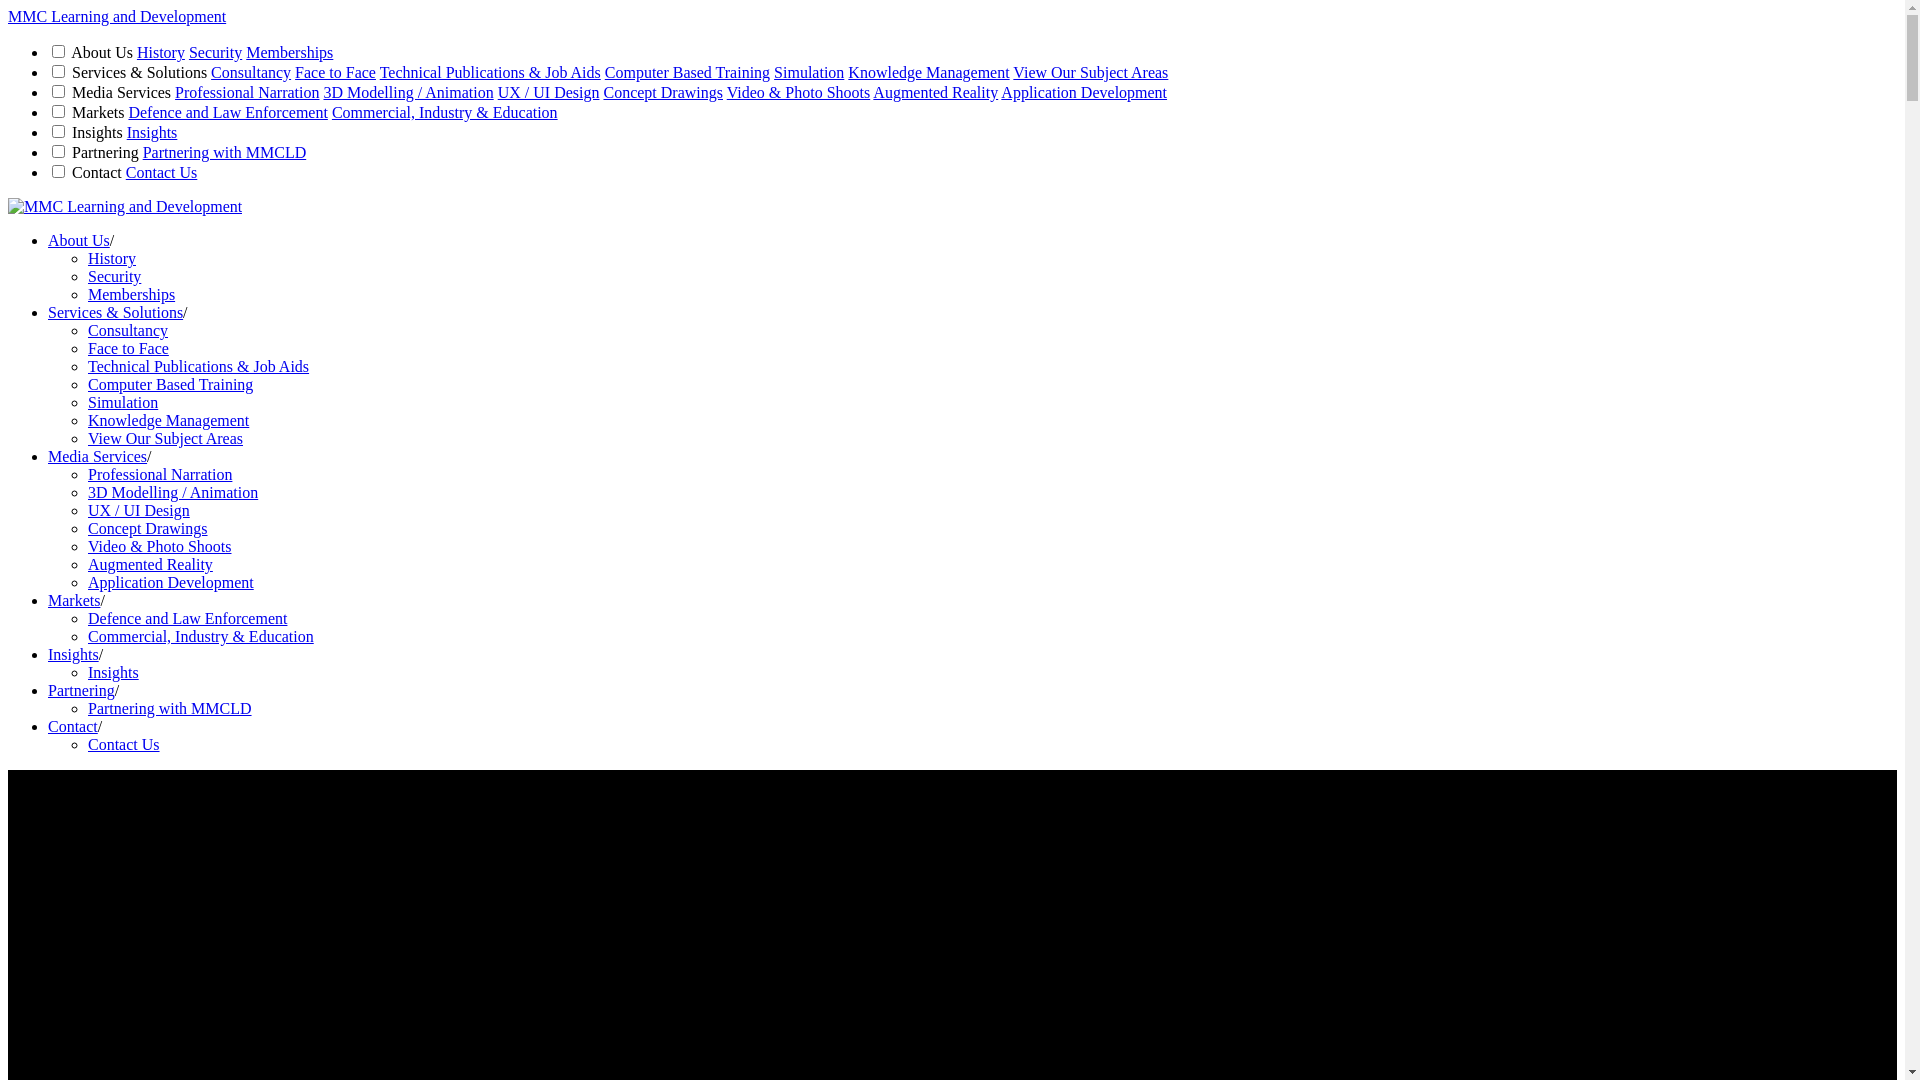 This screenshot has width=1920, height=1080. Describe the element at coordinates (168, 420) in the screenshot. I see `Knowledge Management` at that location.